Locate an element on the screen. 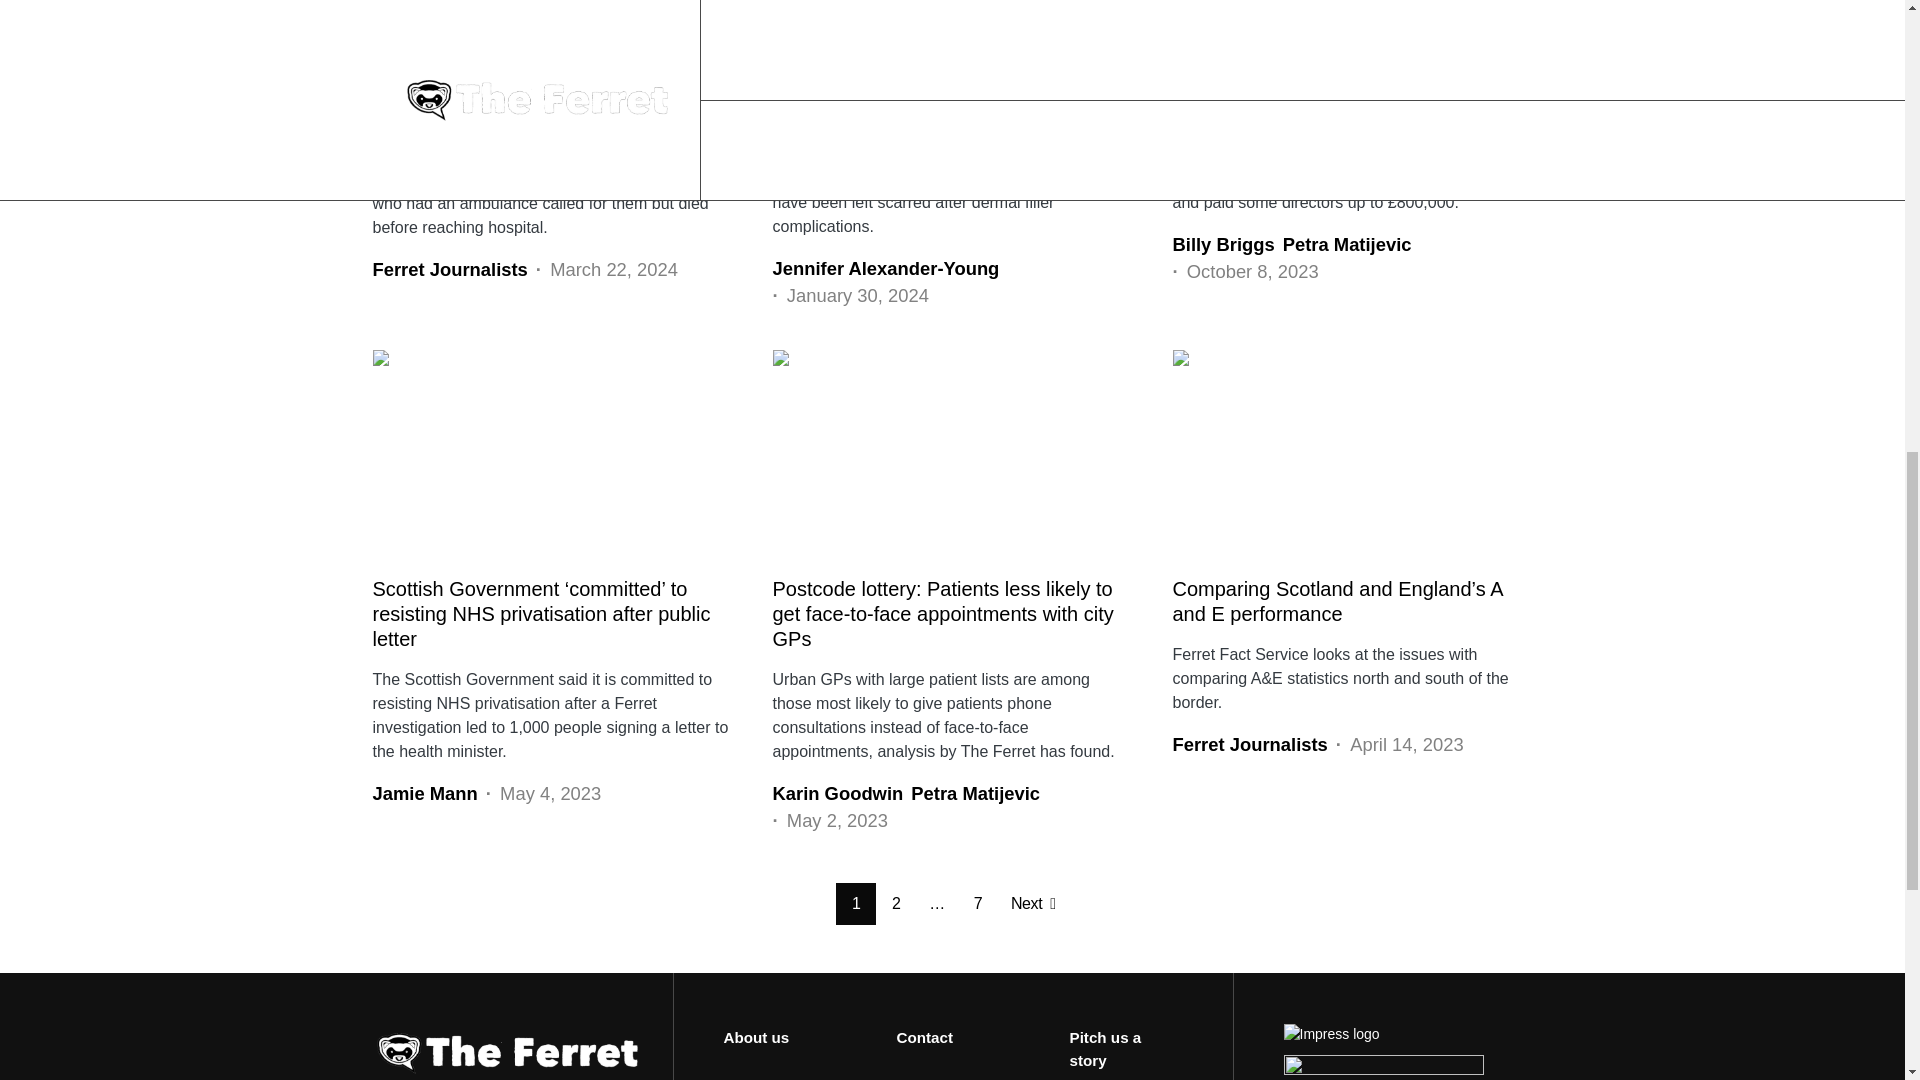 This screenshot has width=1920, height=1080. View all posts by Jennifer Alexander-Young is located at coordinates (884, 268).